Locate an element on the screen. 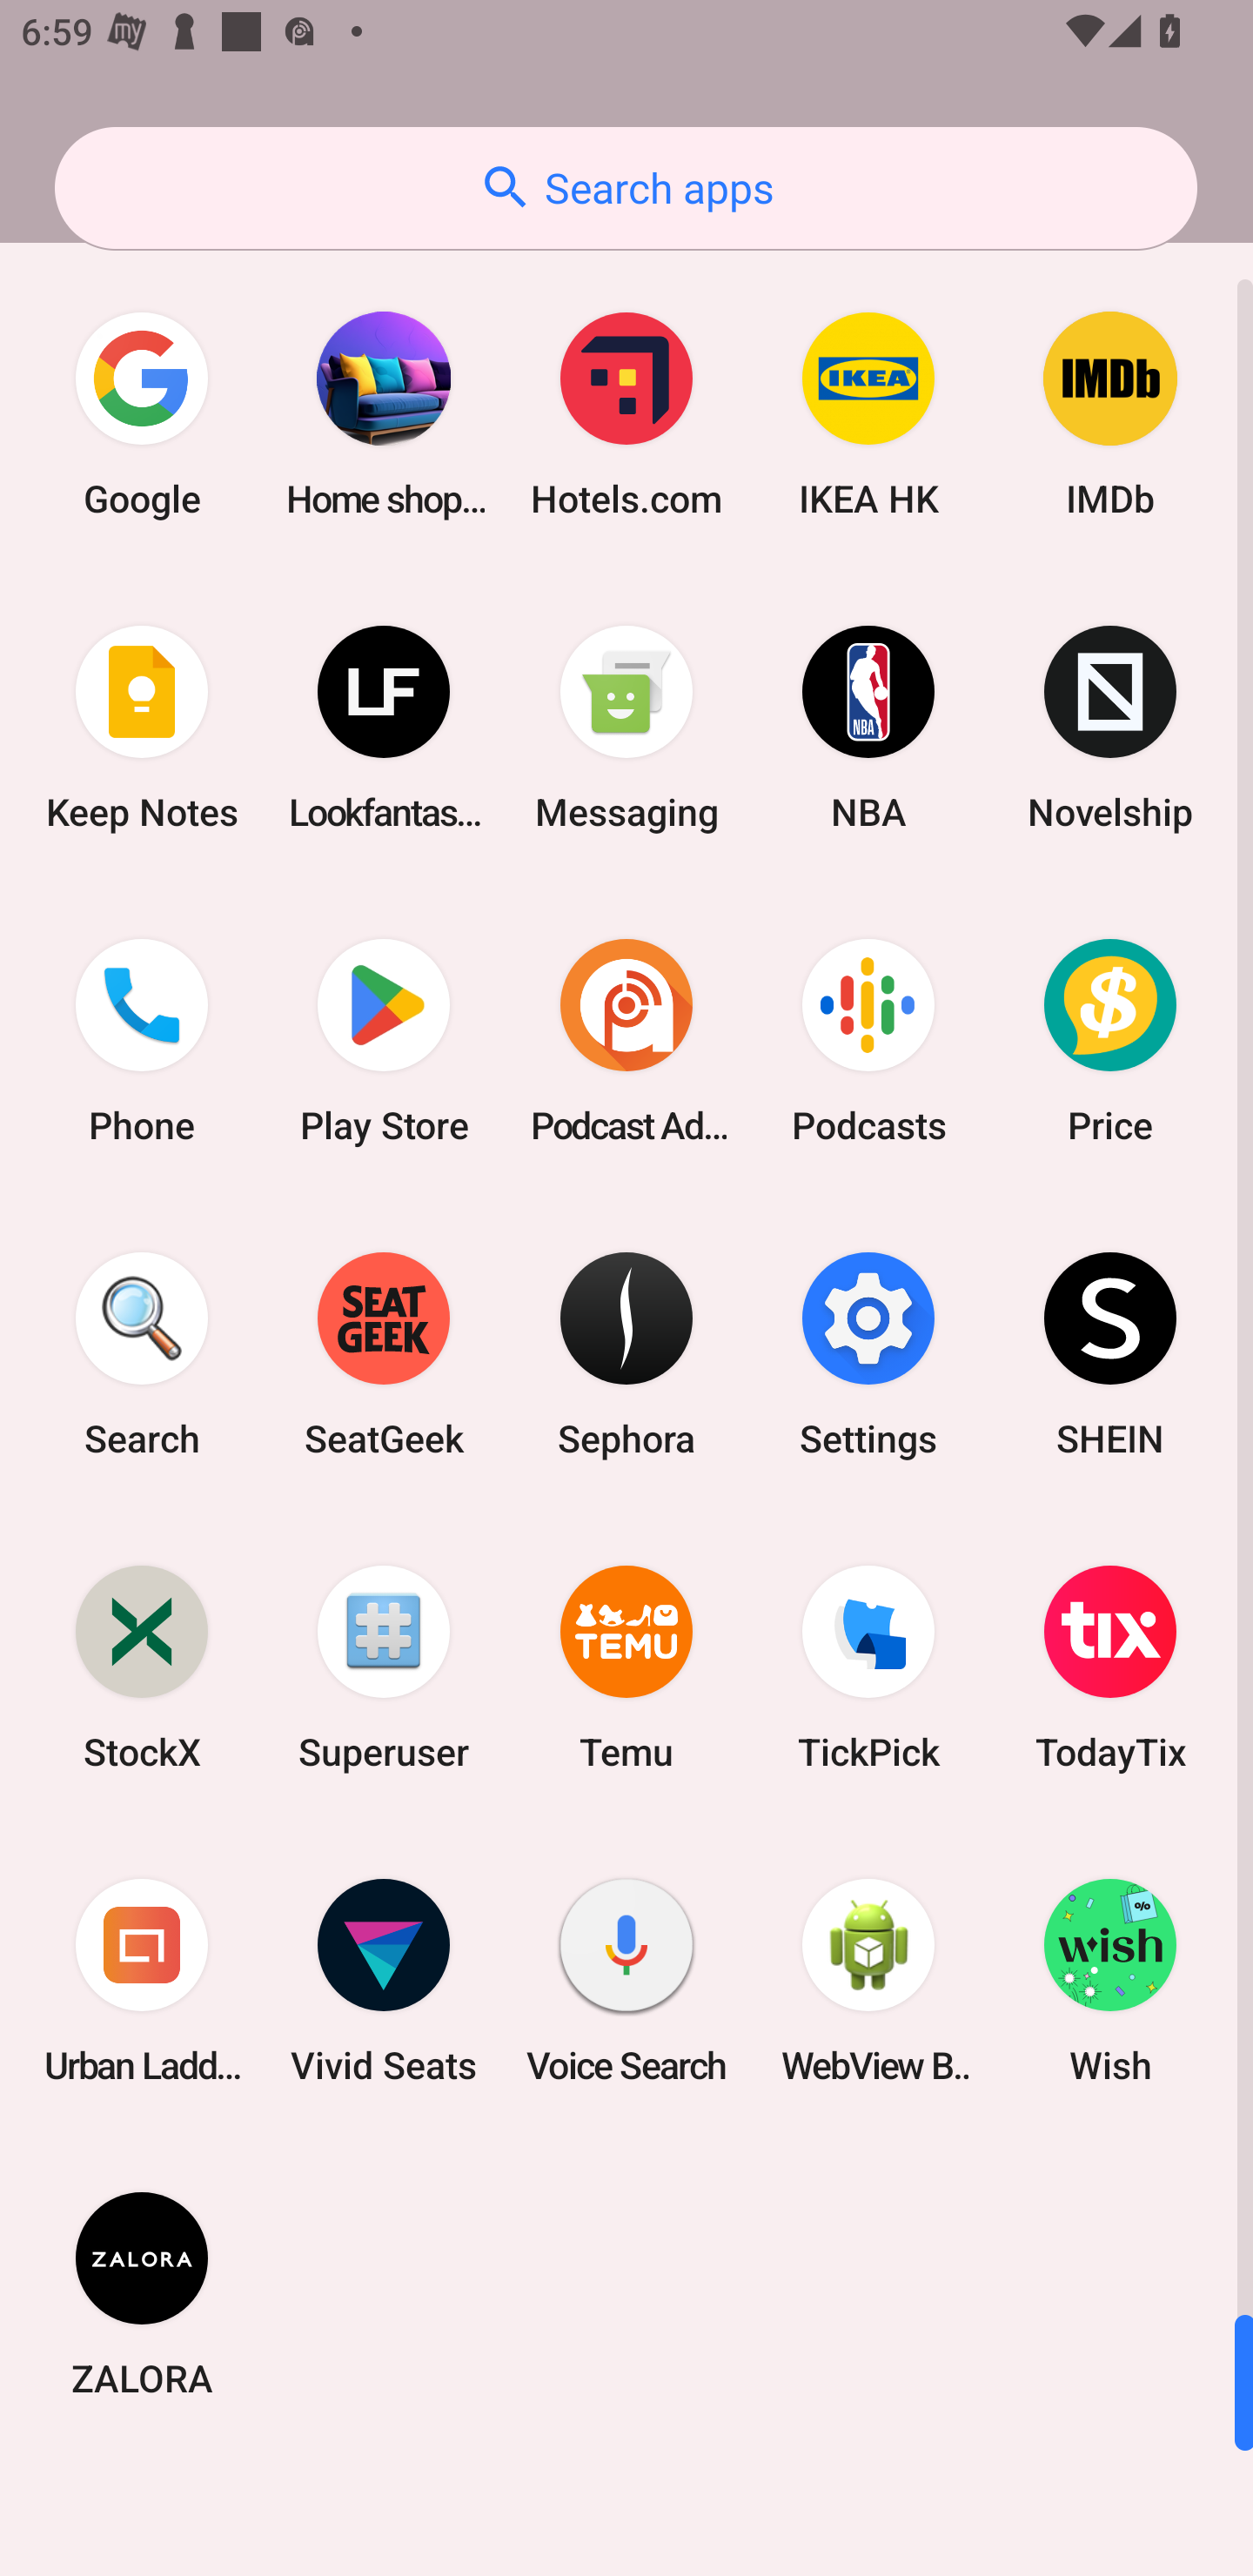 The height and width of the screenshot is (2576, 1253). NBA is located at coordinates (868, 728).